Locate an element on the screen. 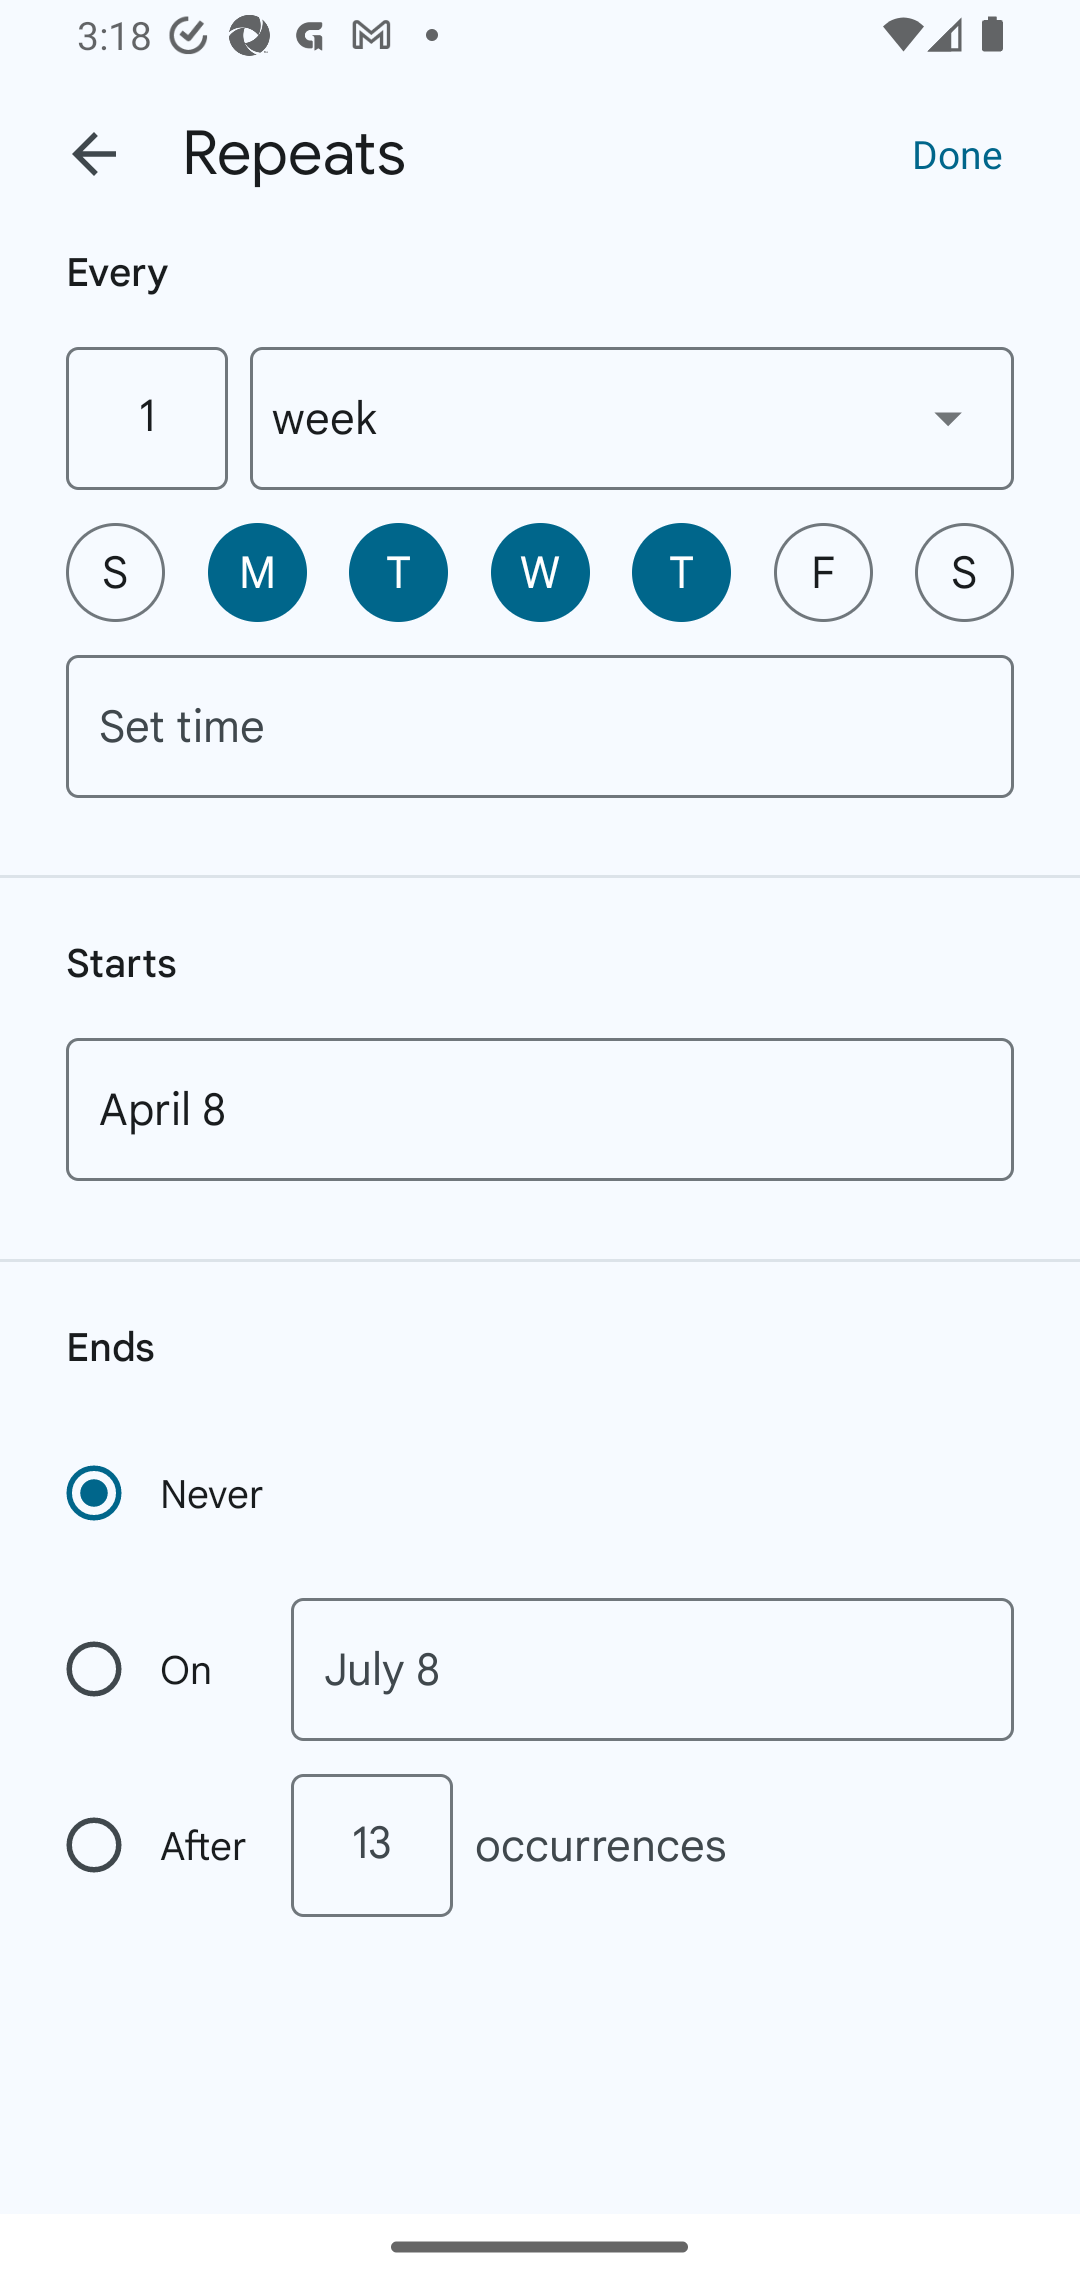  Never Recurrence never ends is located at coordinates (167, 1493).